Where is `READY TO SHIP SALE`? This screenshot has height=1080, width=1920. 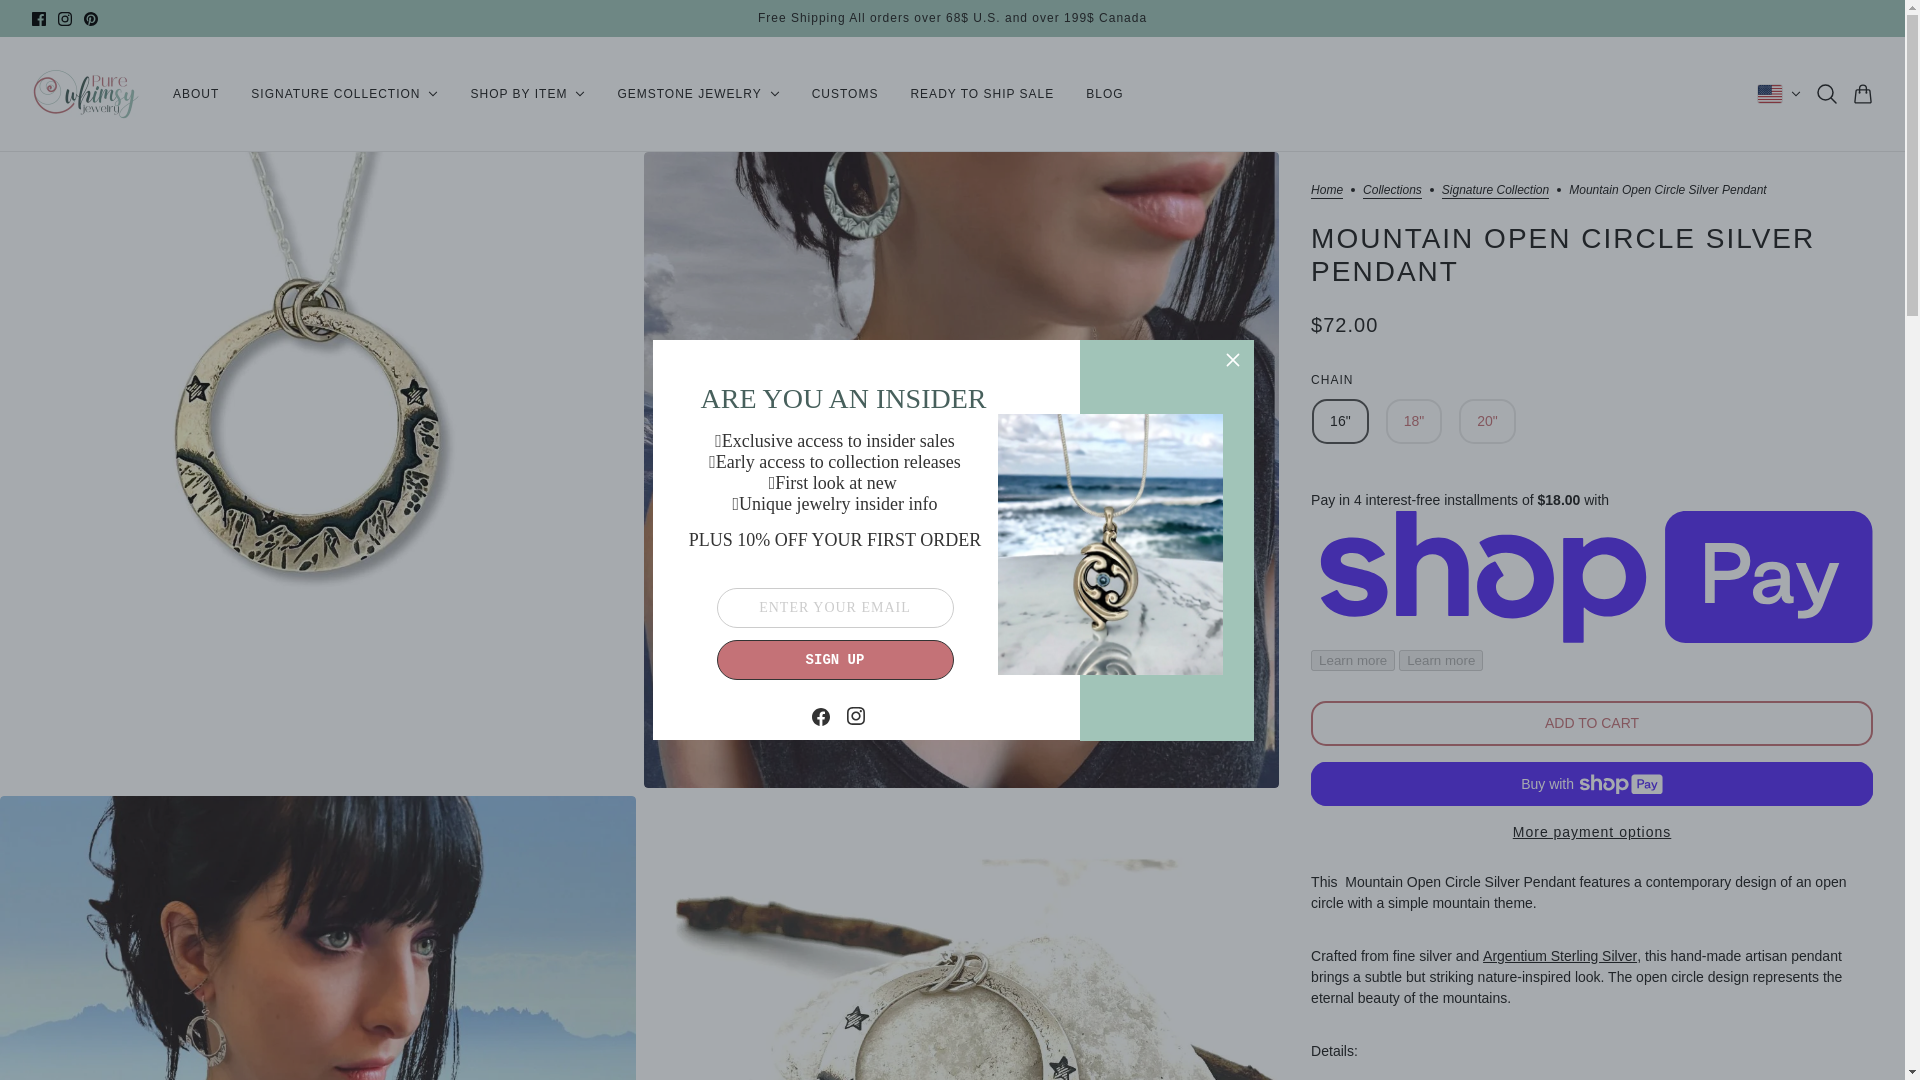 READY TO SHIP SALE is located at coordinates (982, 94).